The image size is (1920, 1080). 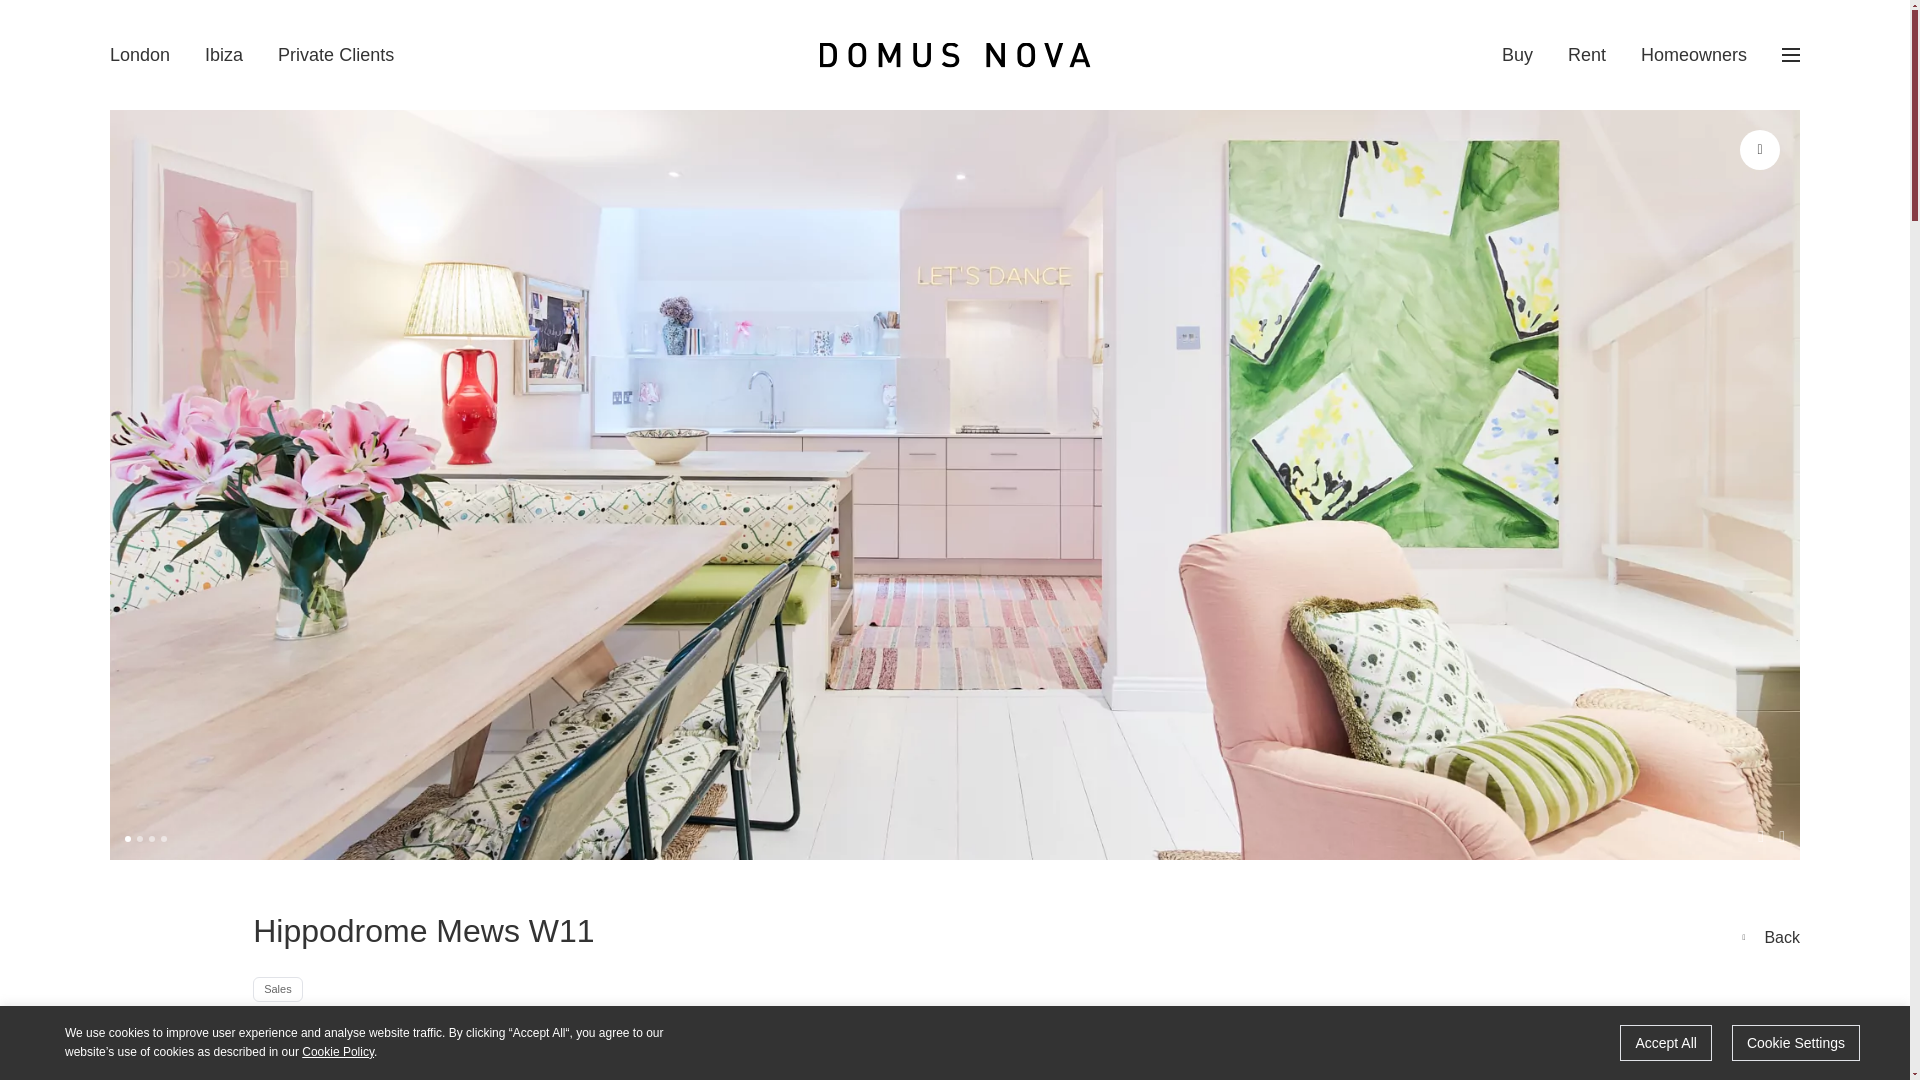 What do you see at coordinates (336, 54) in the screenshot?
I see `Private Clients` at bounding box center [336, 54].